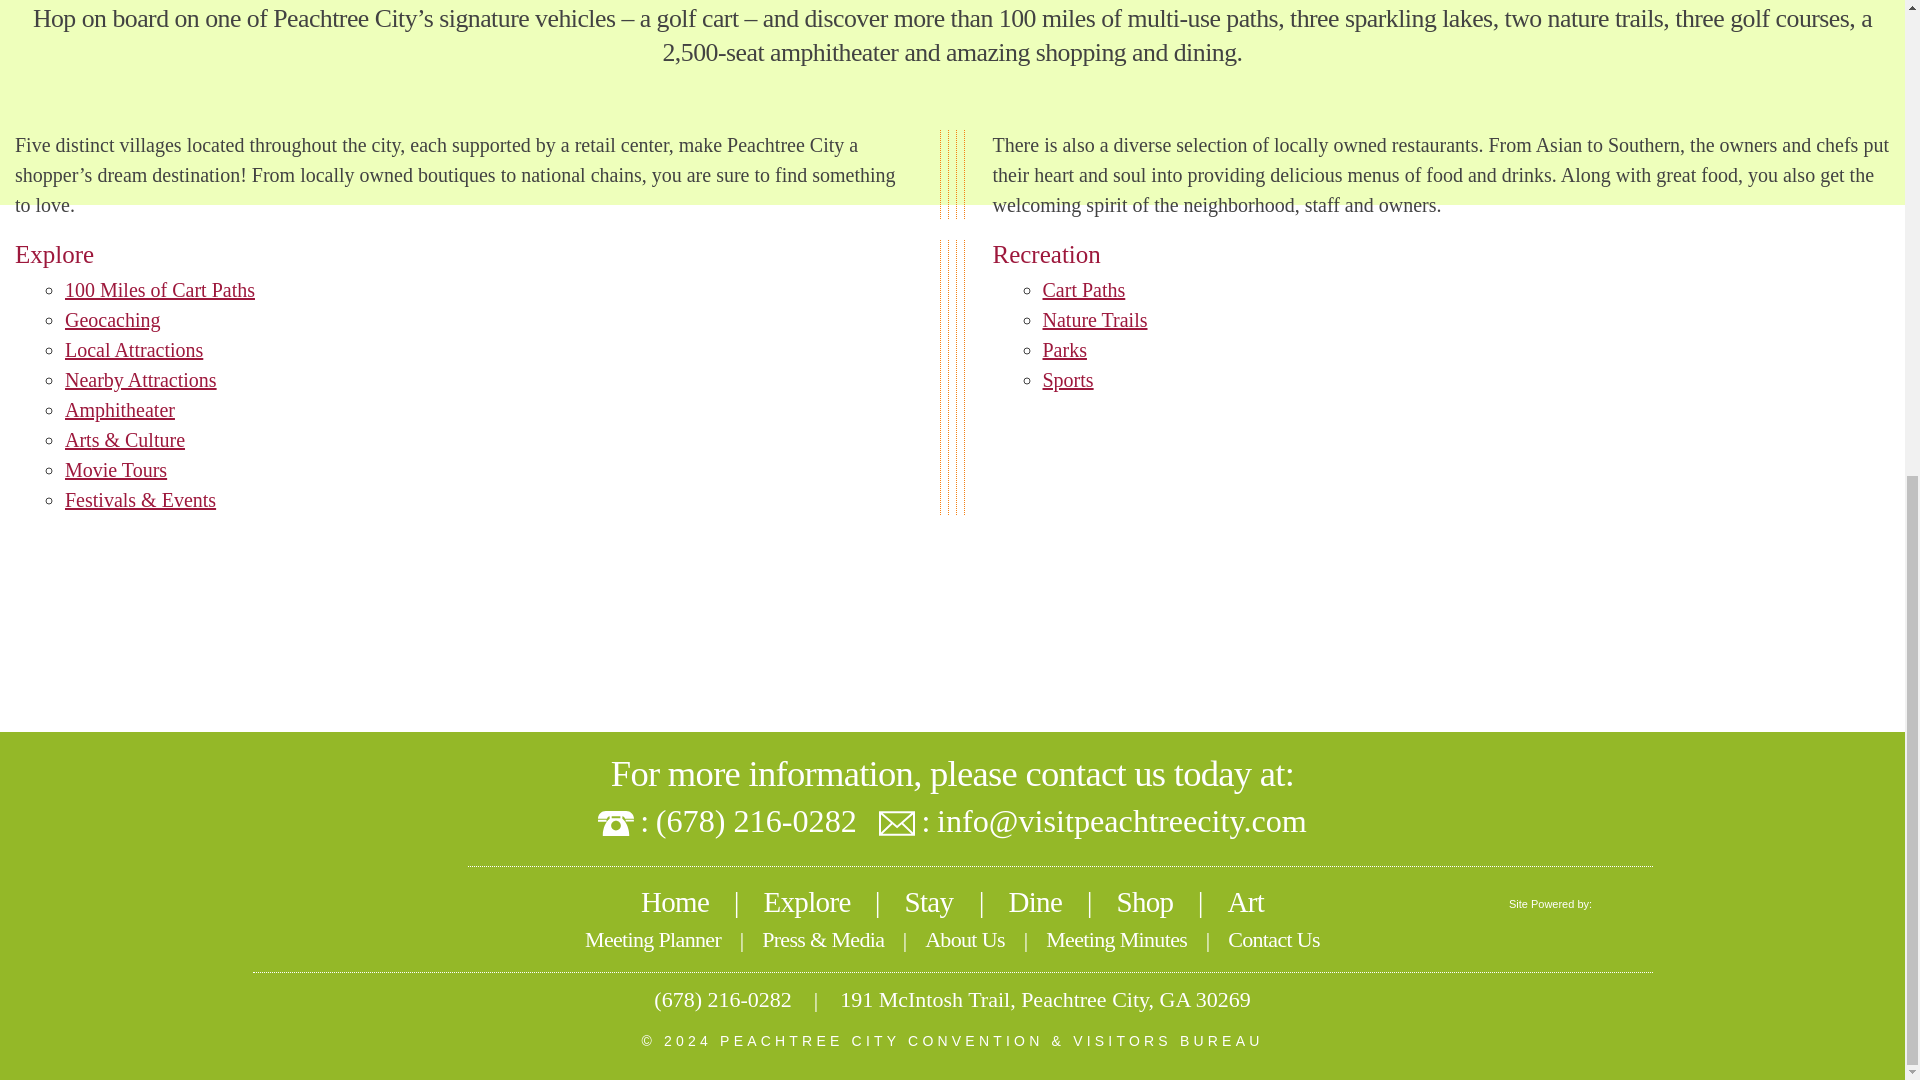  Describe the element at coordinates (464, 174) in the screenshot. I see `Left Column Paragraph` at that location.